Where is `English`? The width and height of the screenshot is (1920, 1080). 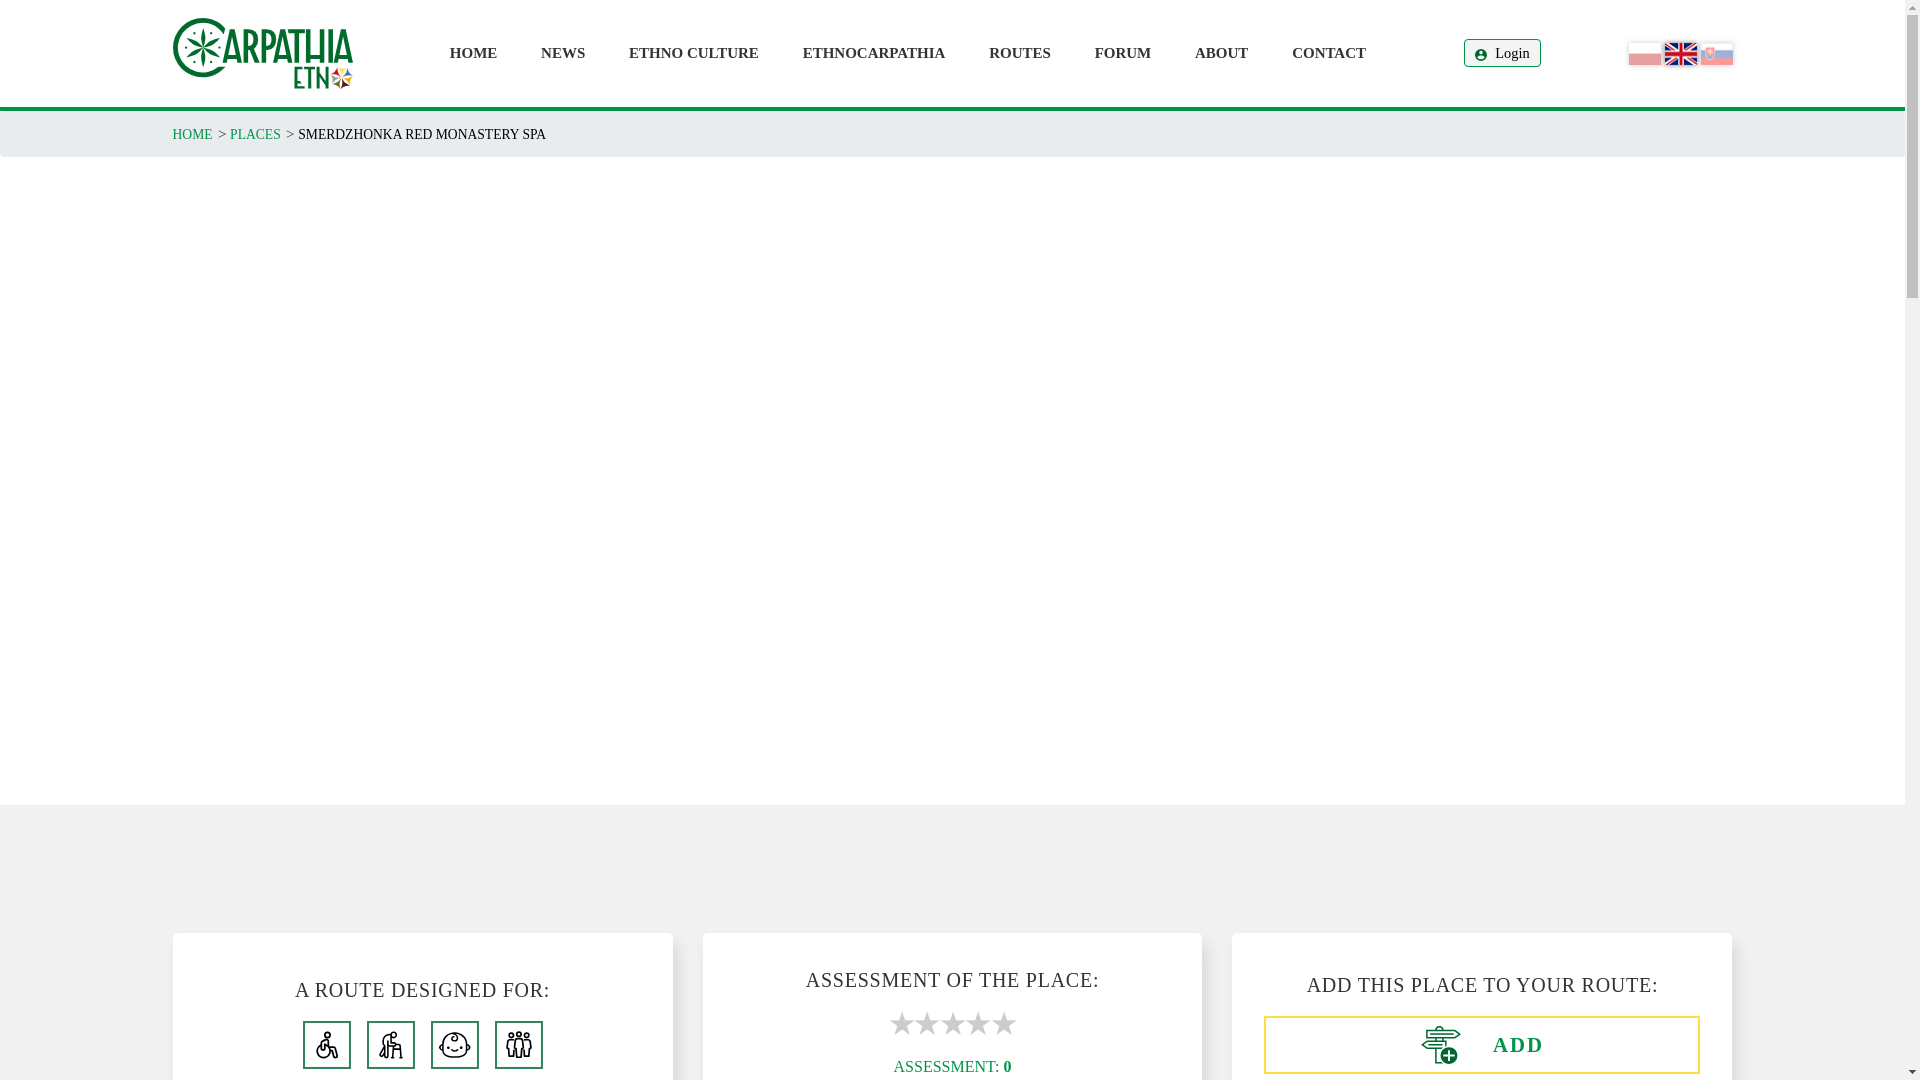
English is located at coordinates (1680, 52).